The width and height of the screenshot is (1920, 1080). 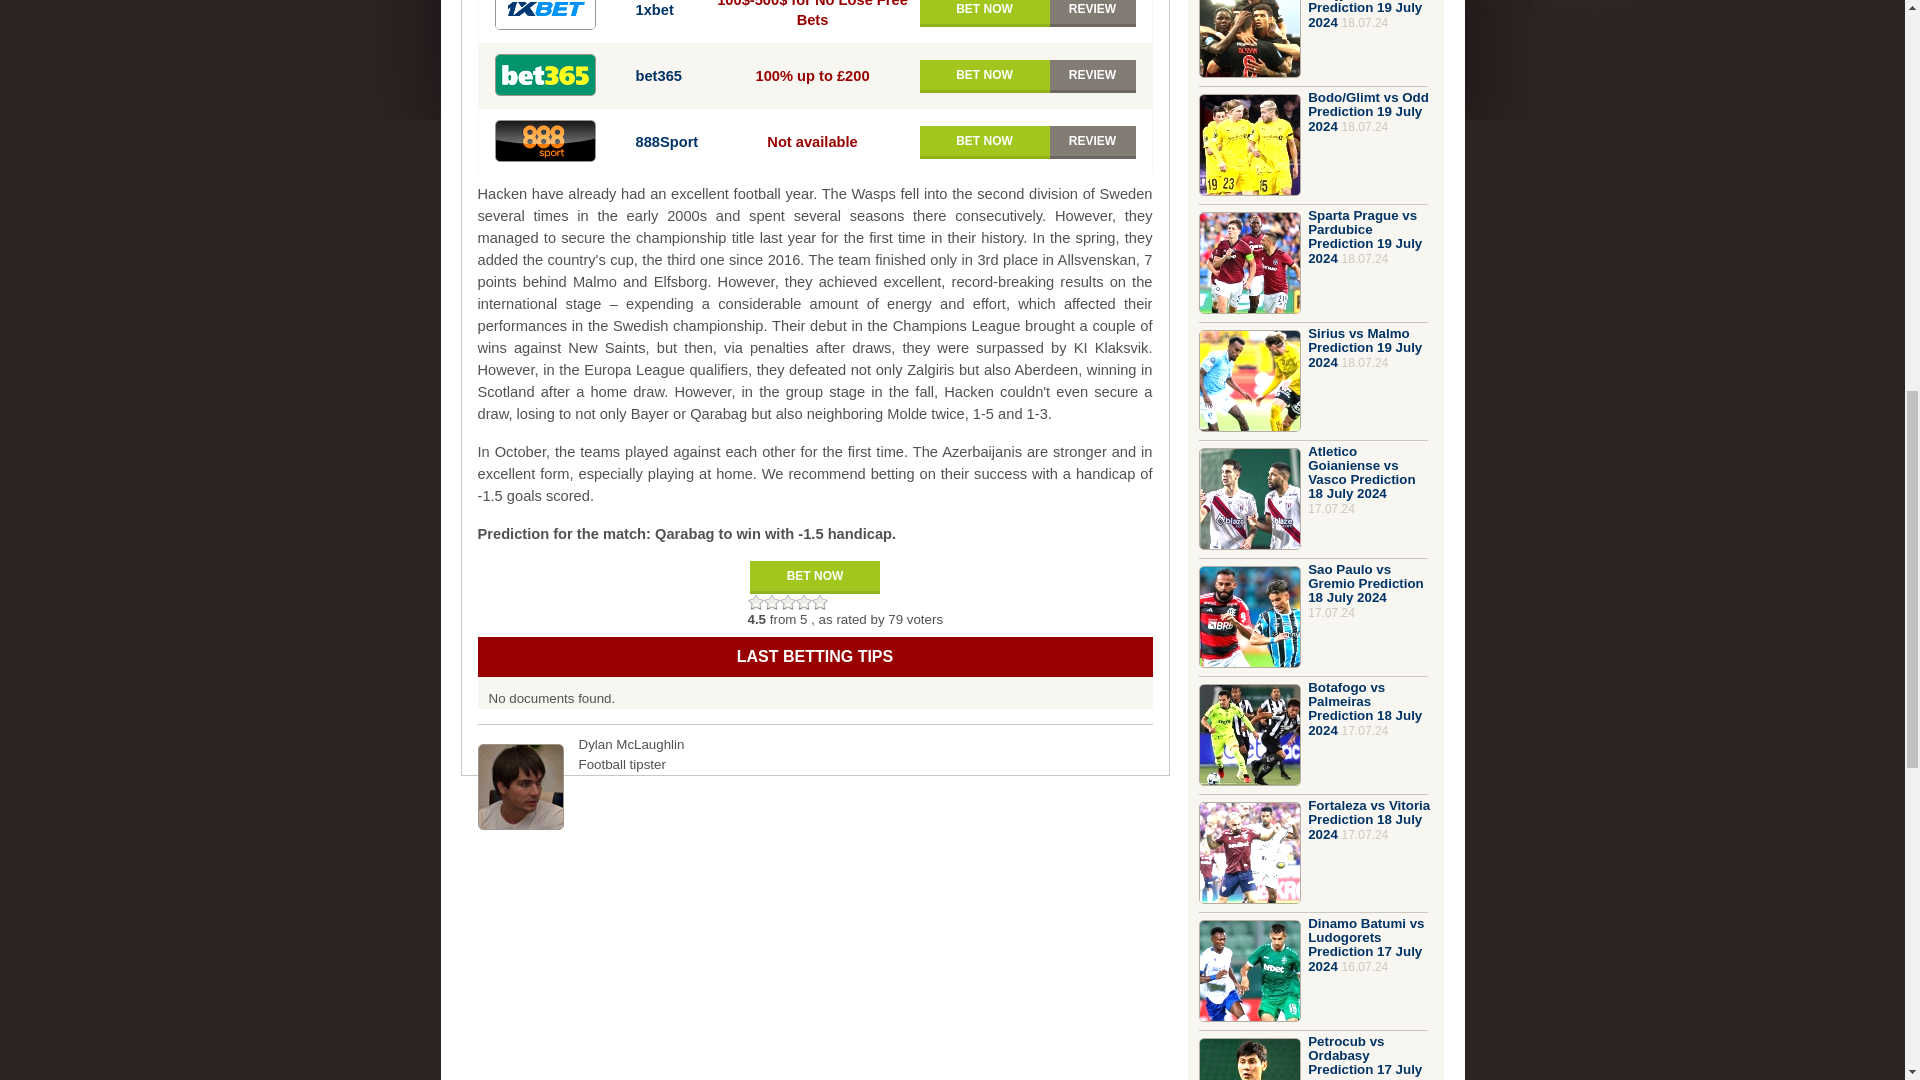 I want to click on REVIEW, so click(x=1093, y=142).